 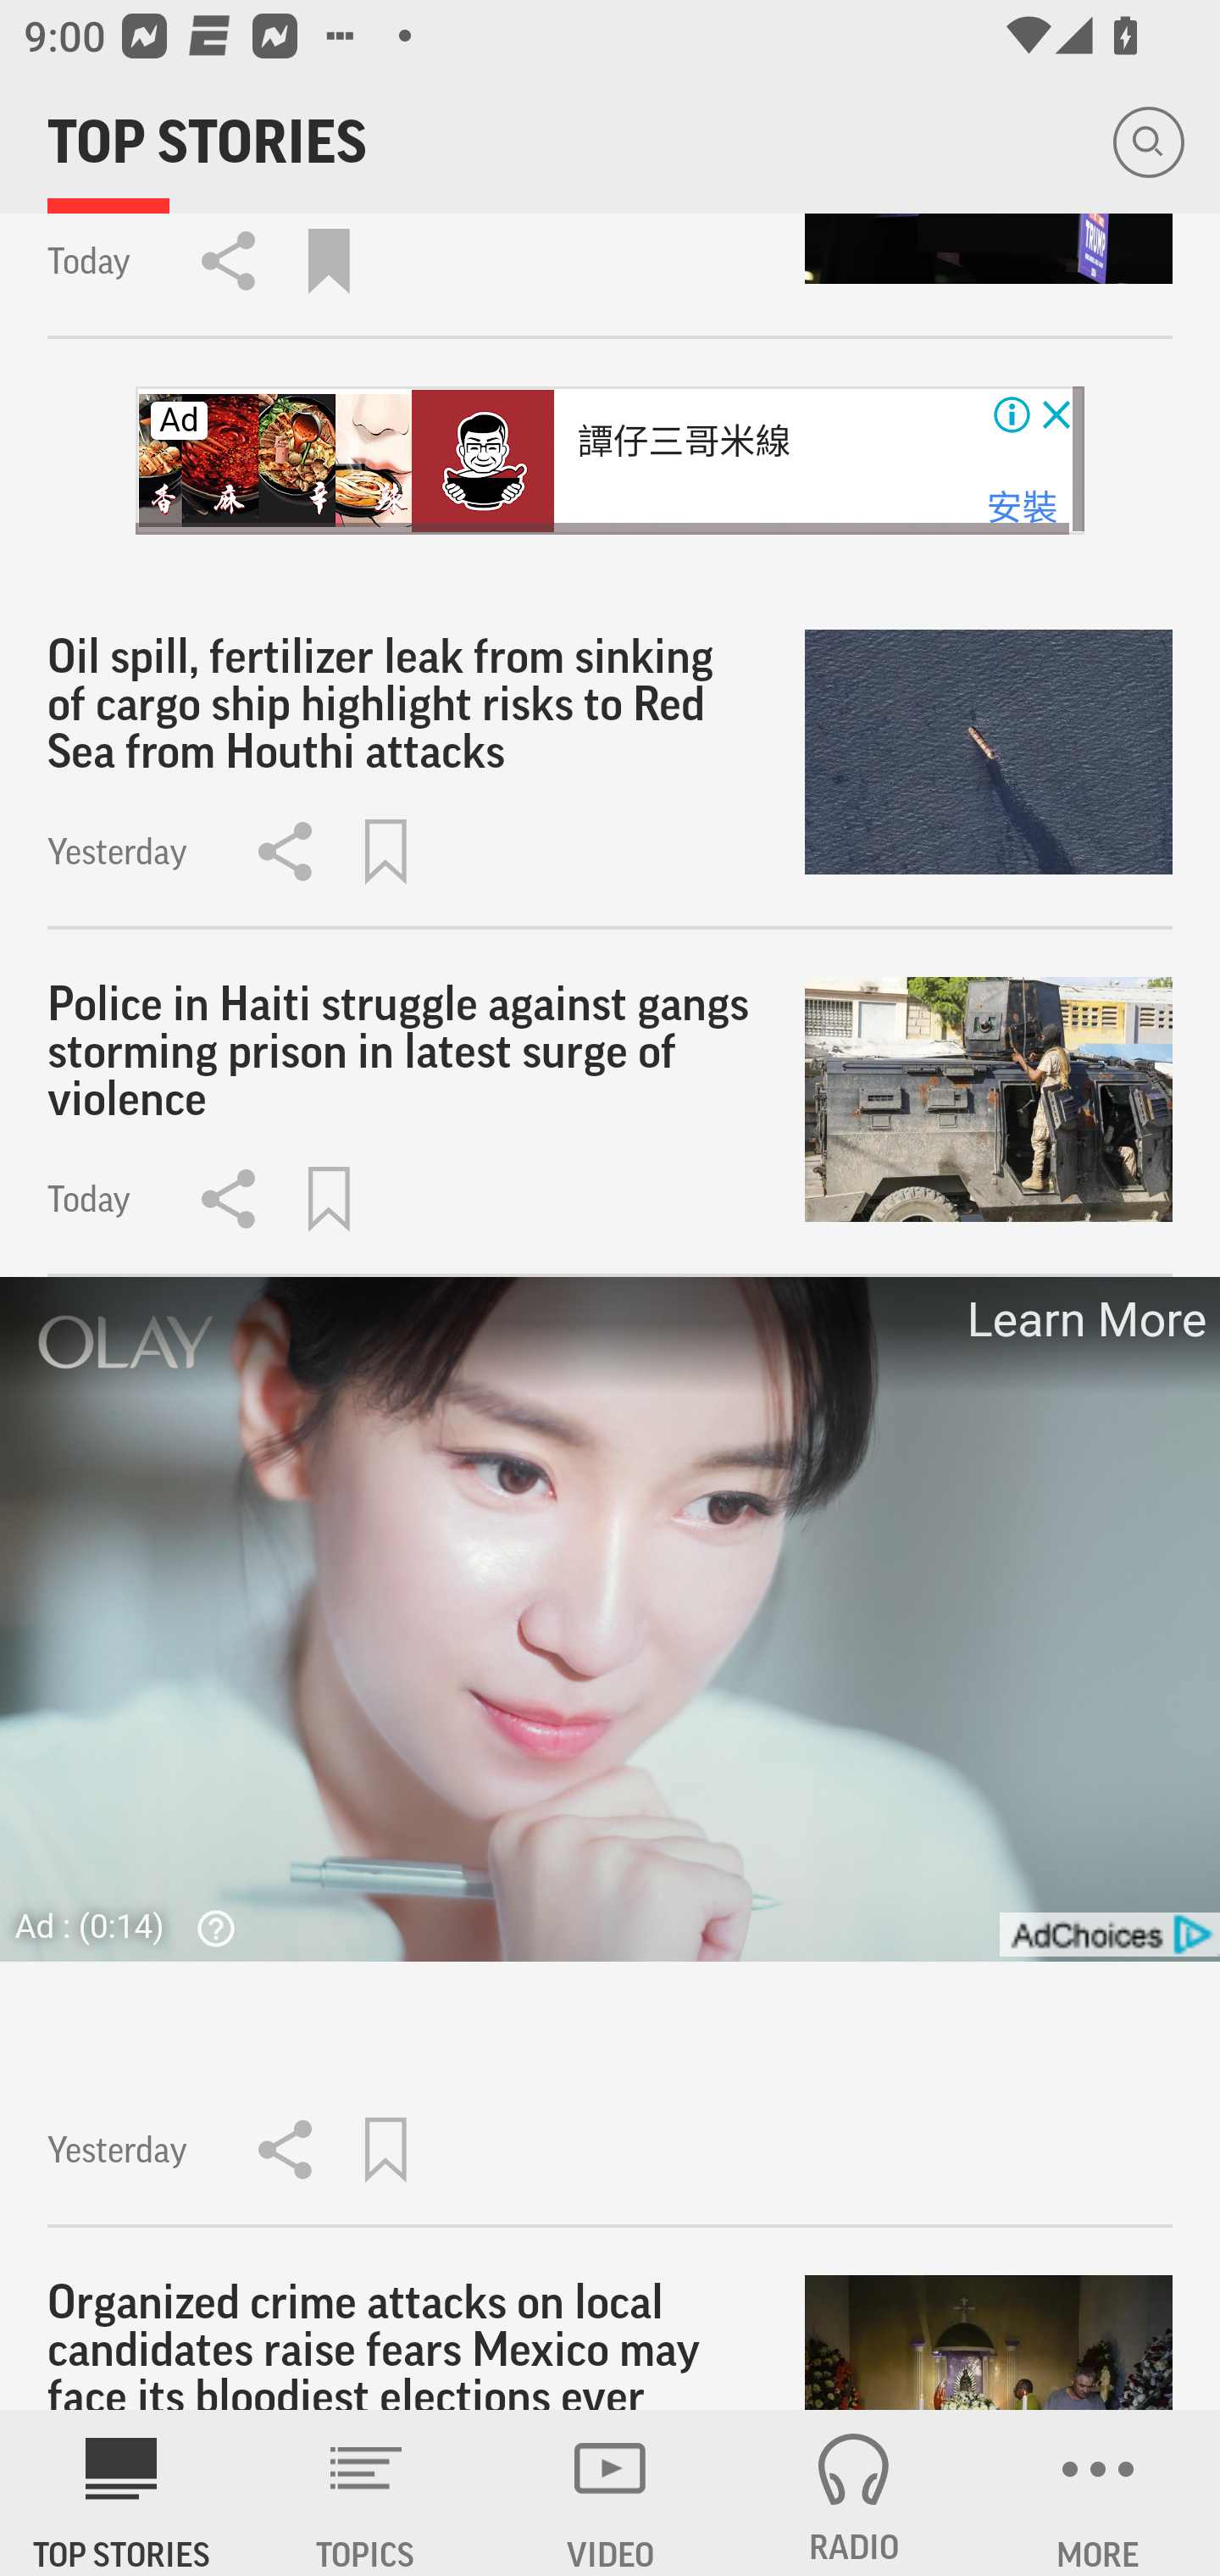 I want to click on 安裝, so click(x=1022, y=508).